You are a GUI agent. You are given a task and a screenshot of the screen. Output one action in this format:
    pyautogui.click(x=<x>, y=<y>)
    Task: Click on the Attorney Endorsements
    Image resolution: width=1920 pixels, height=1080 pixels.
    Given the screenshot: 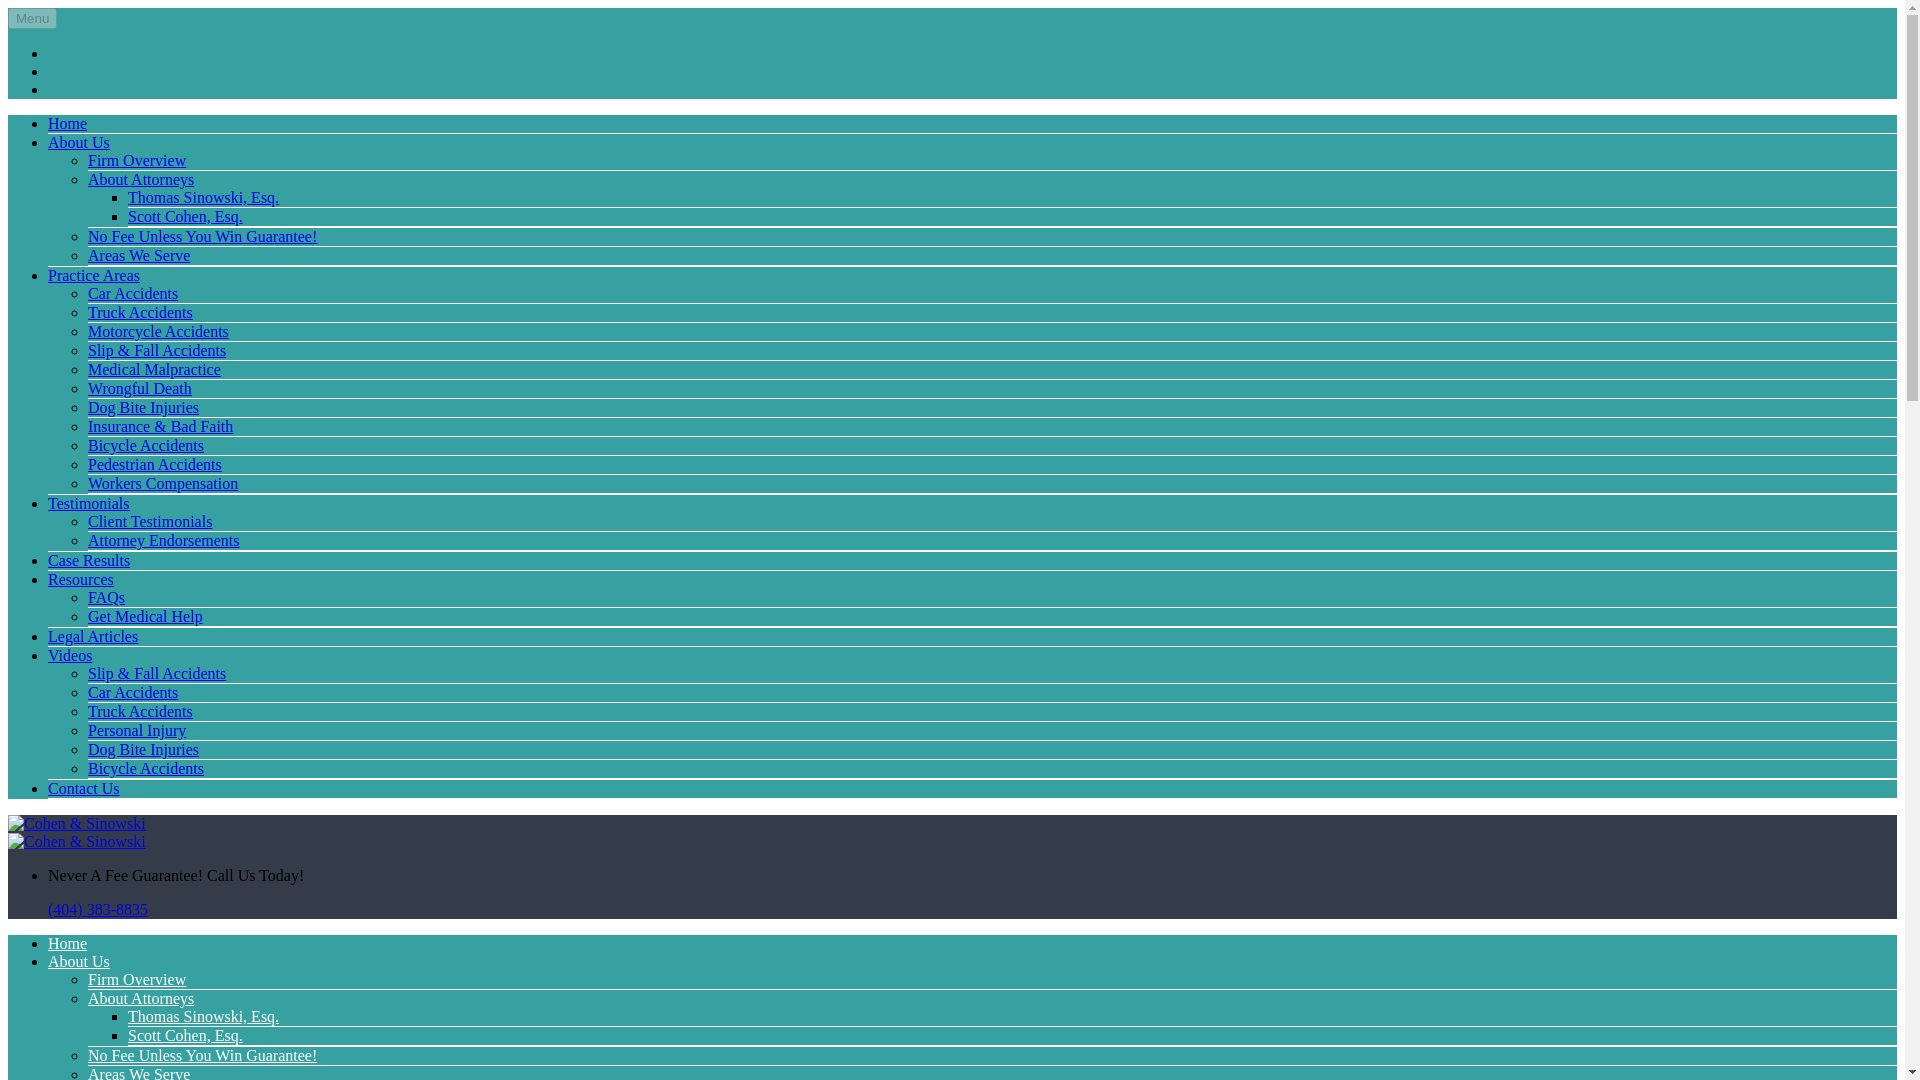 What is the action you would take?
    pyautogui.click(x=164, y=540)
    